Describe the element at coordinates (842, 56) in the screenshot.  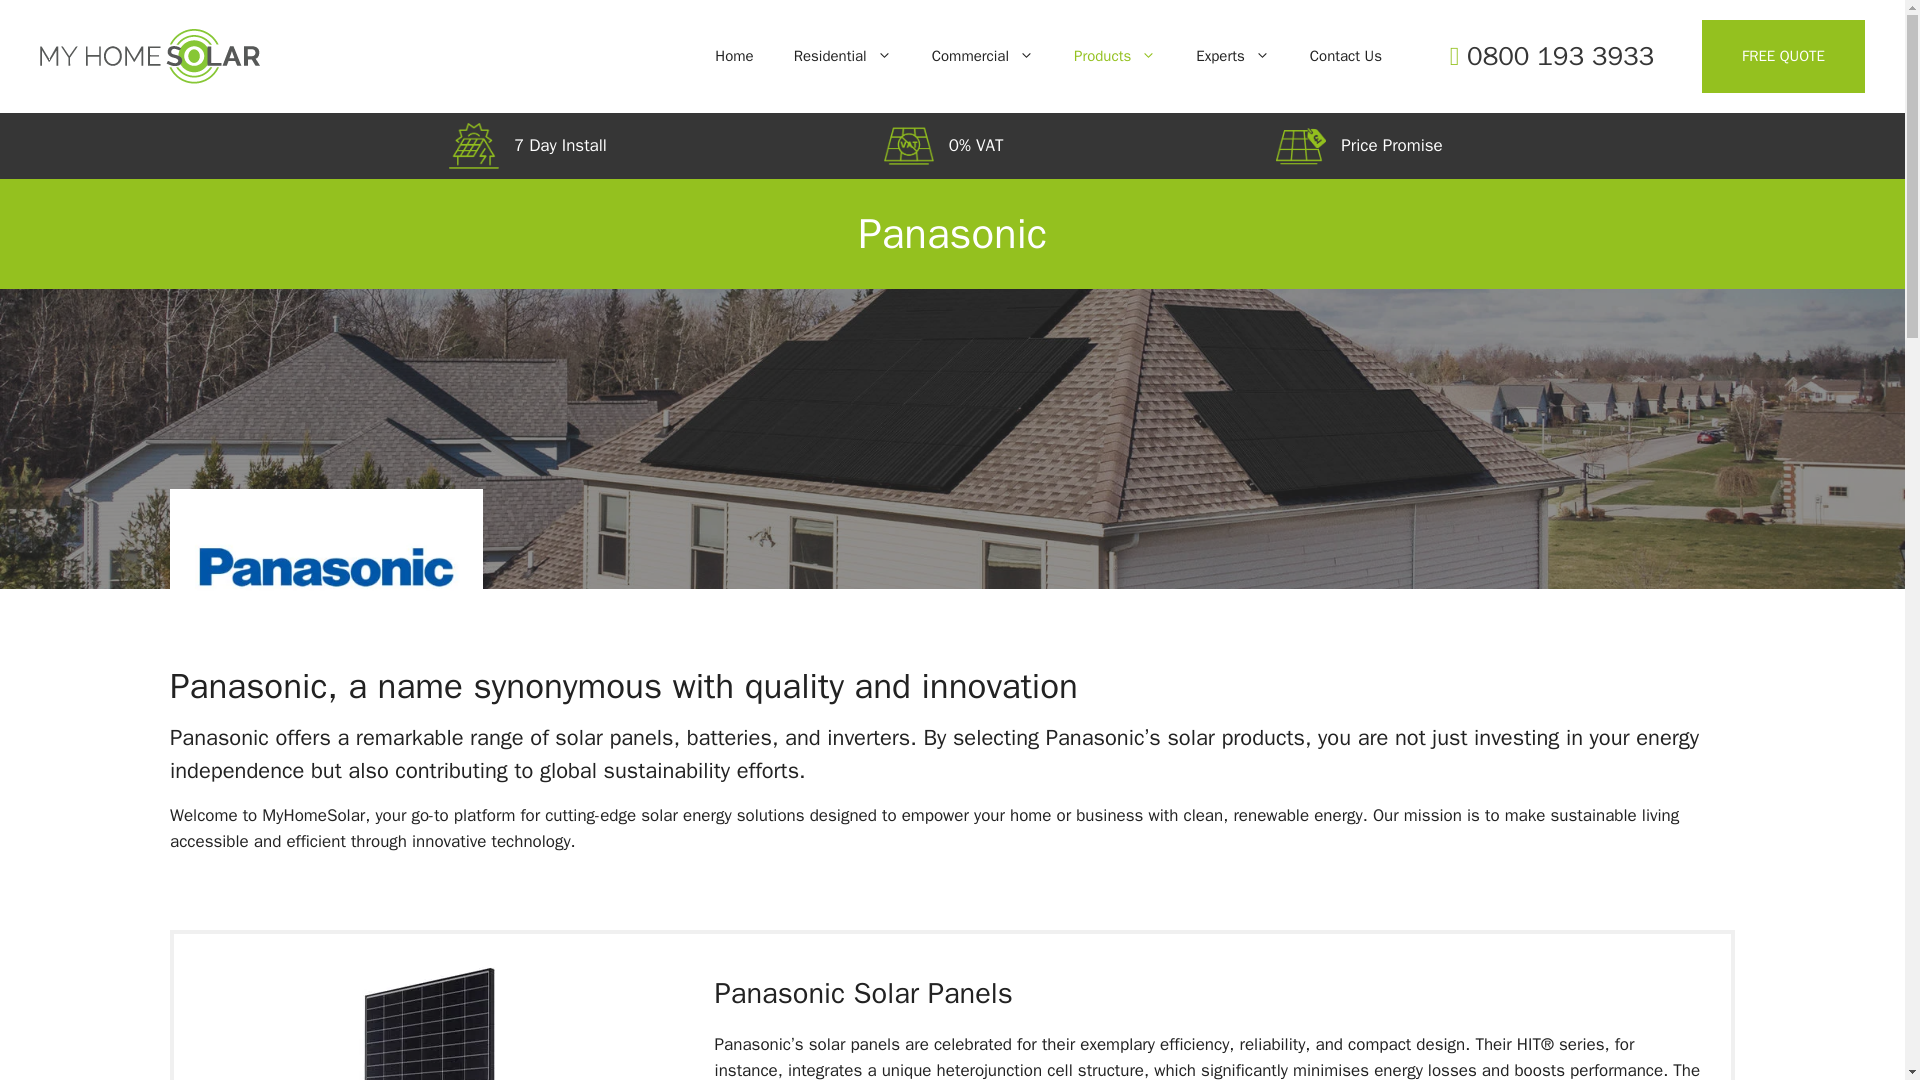
I see `Residential` at that location.